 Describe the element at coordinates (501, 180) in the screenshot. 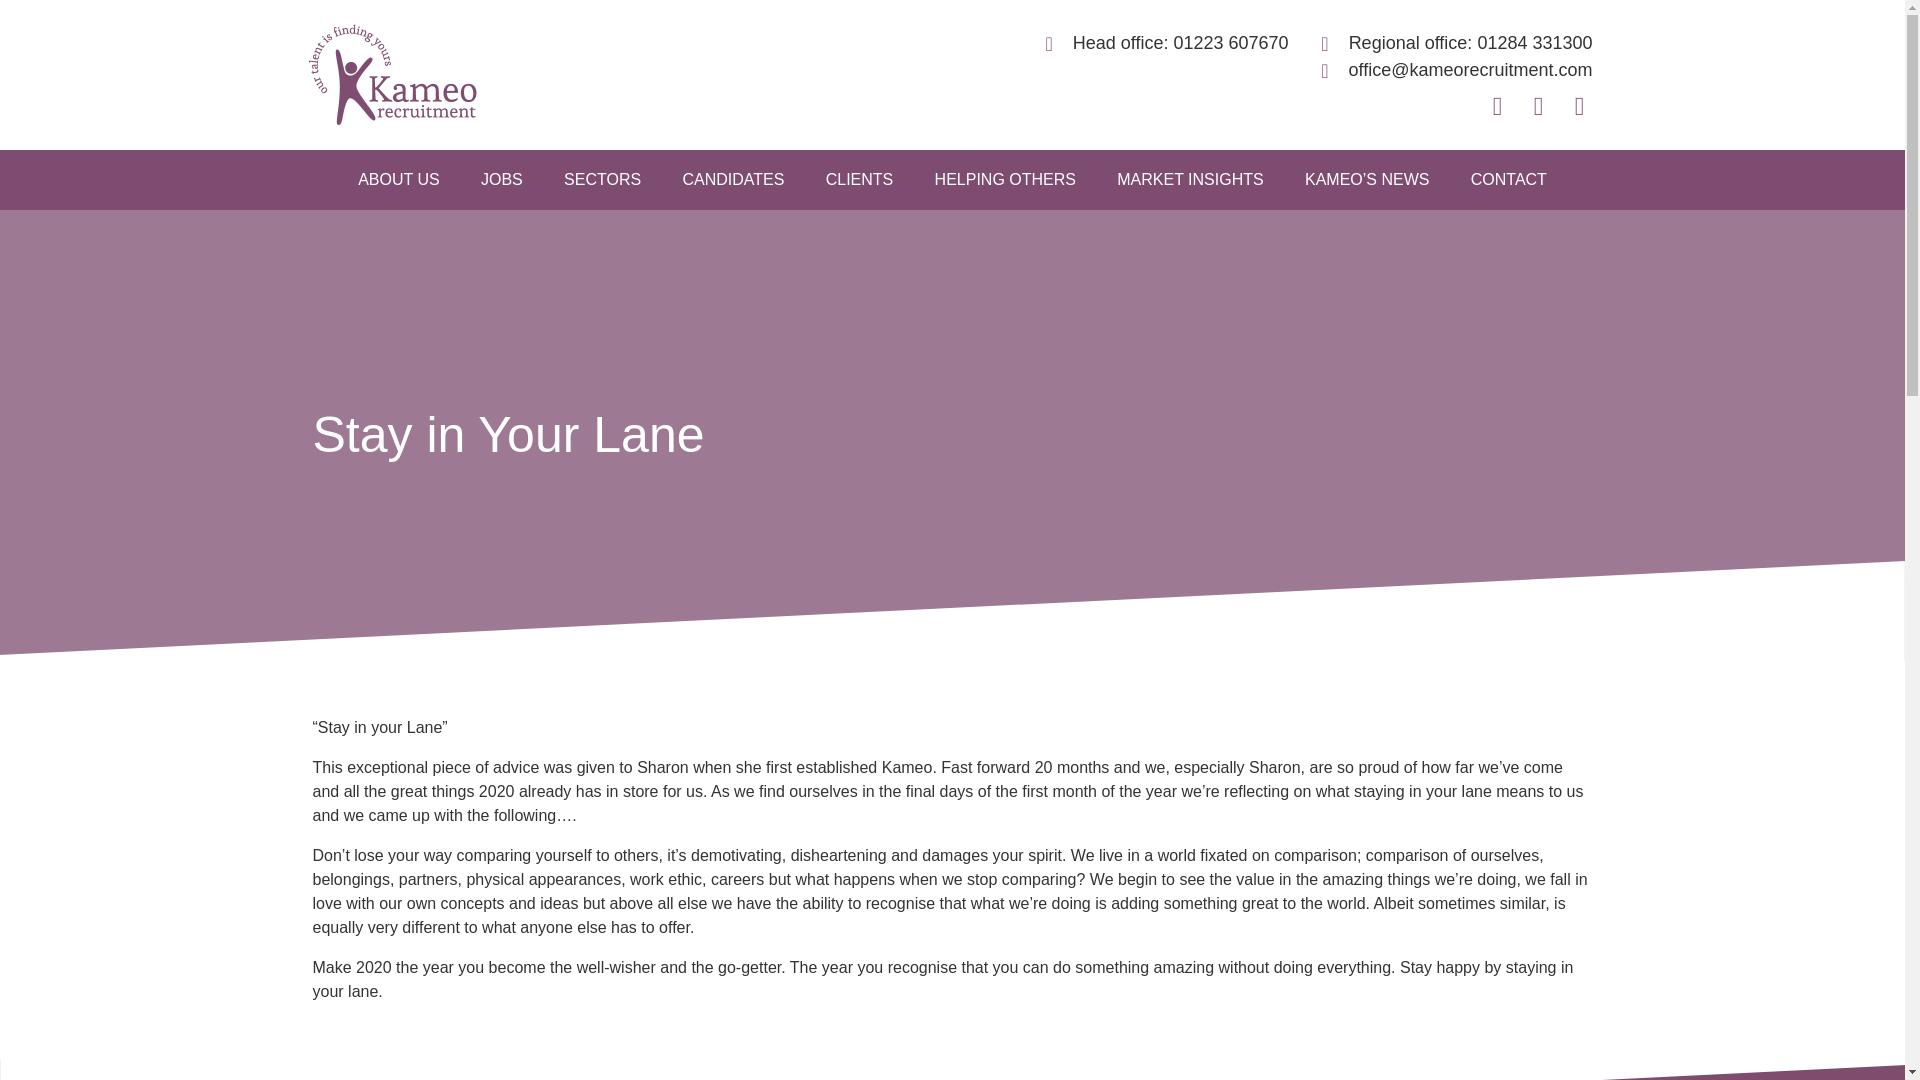

I see `JOBS` at that location.